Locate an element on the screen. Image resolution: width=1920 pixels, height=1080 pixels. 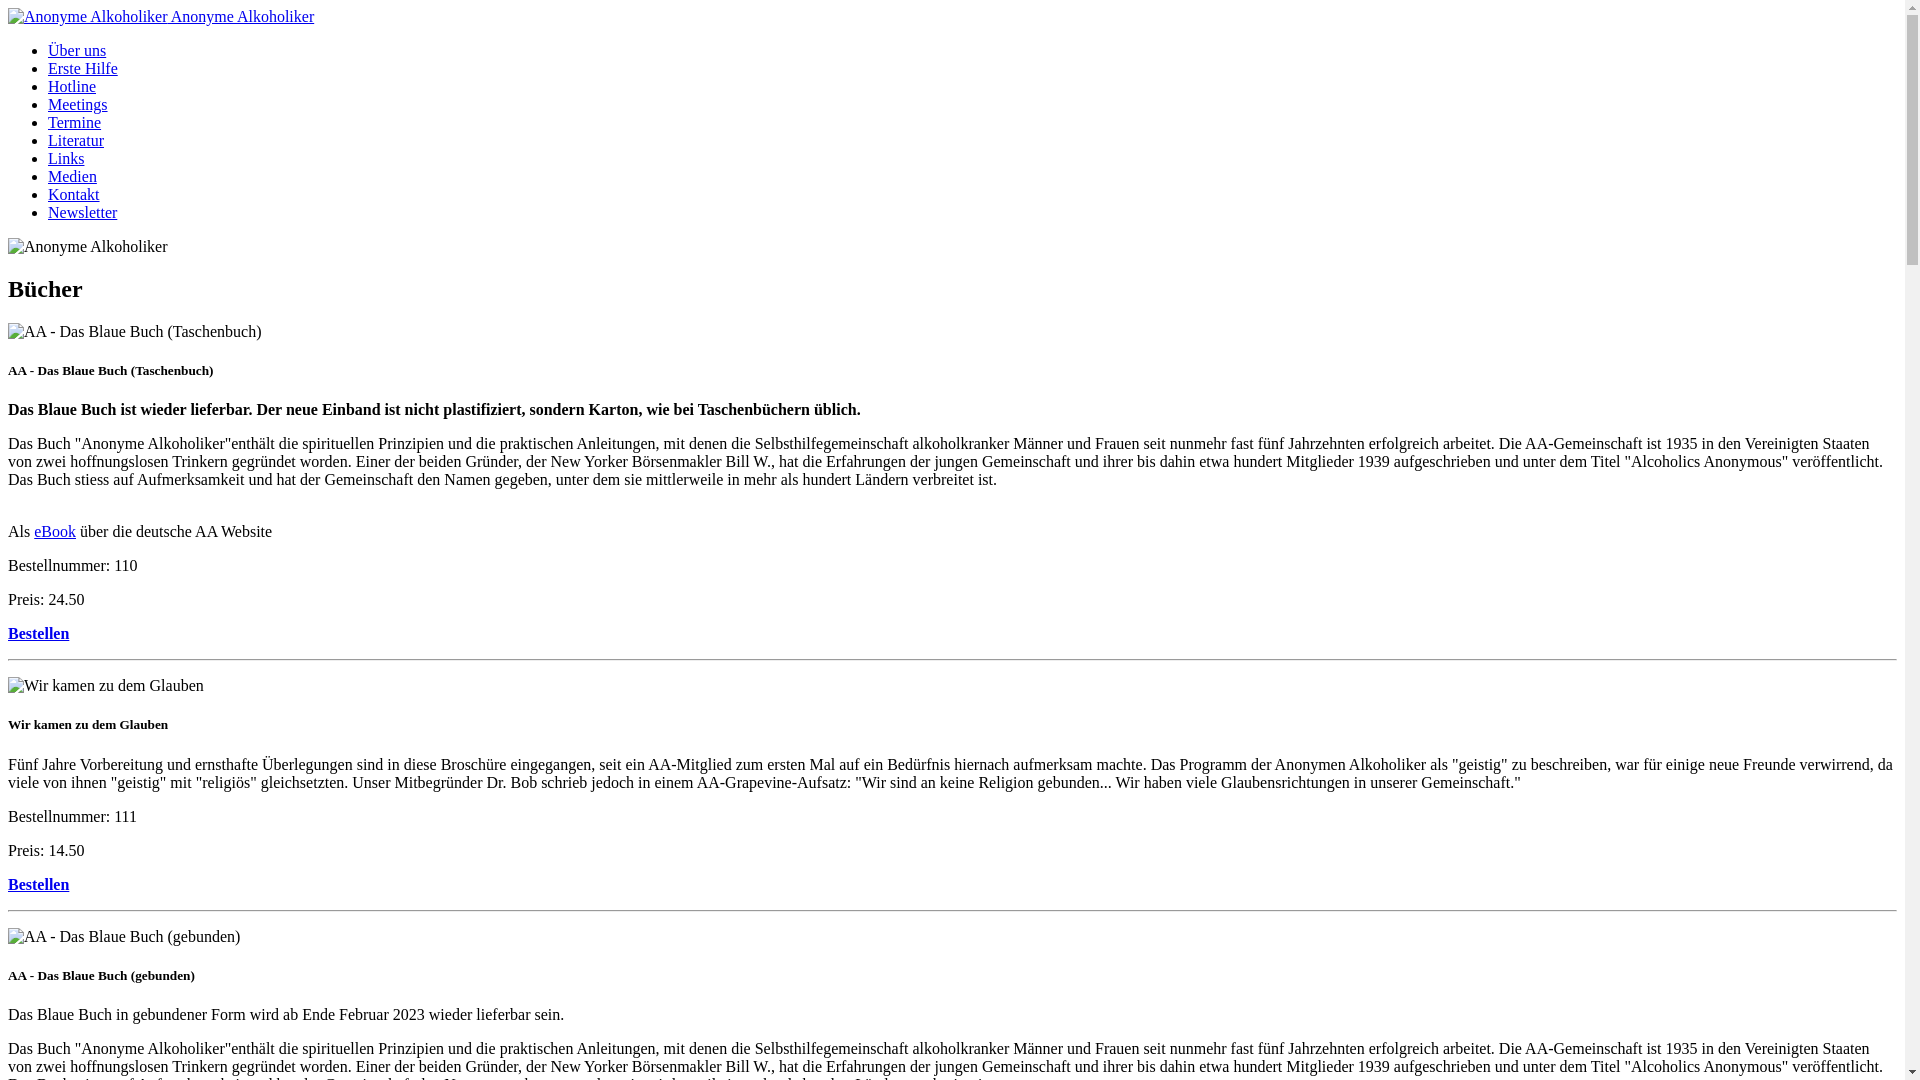
Literatur is located at coordinates (76, 140).